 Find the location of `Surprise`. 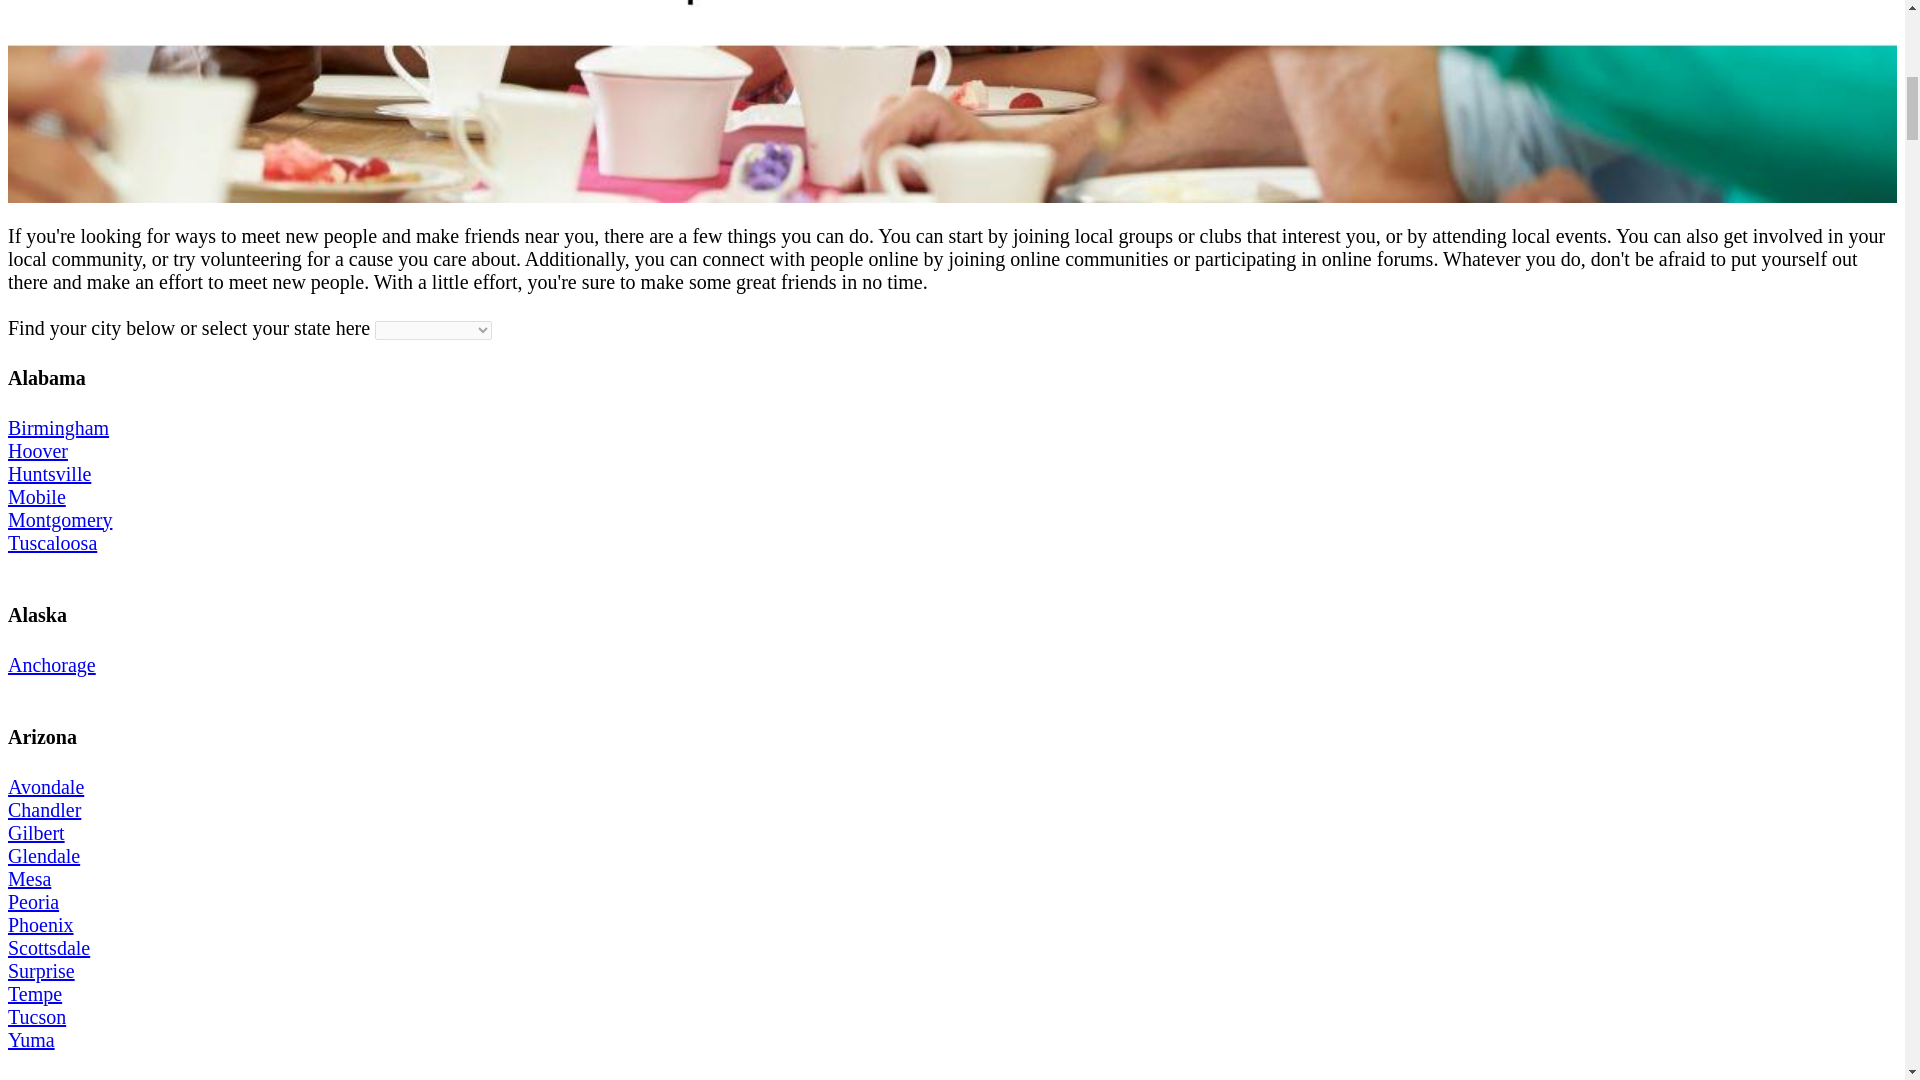

Surprise is located at coordinates (40, 970).